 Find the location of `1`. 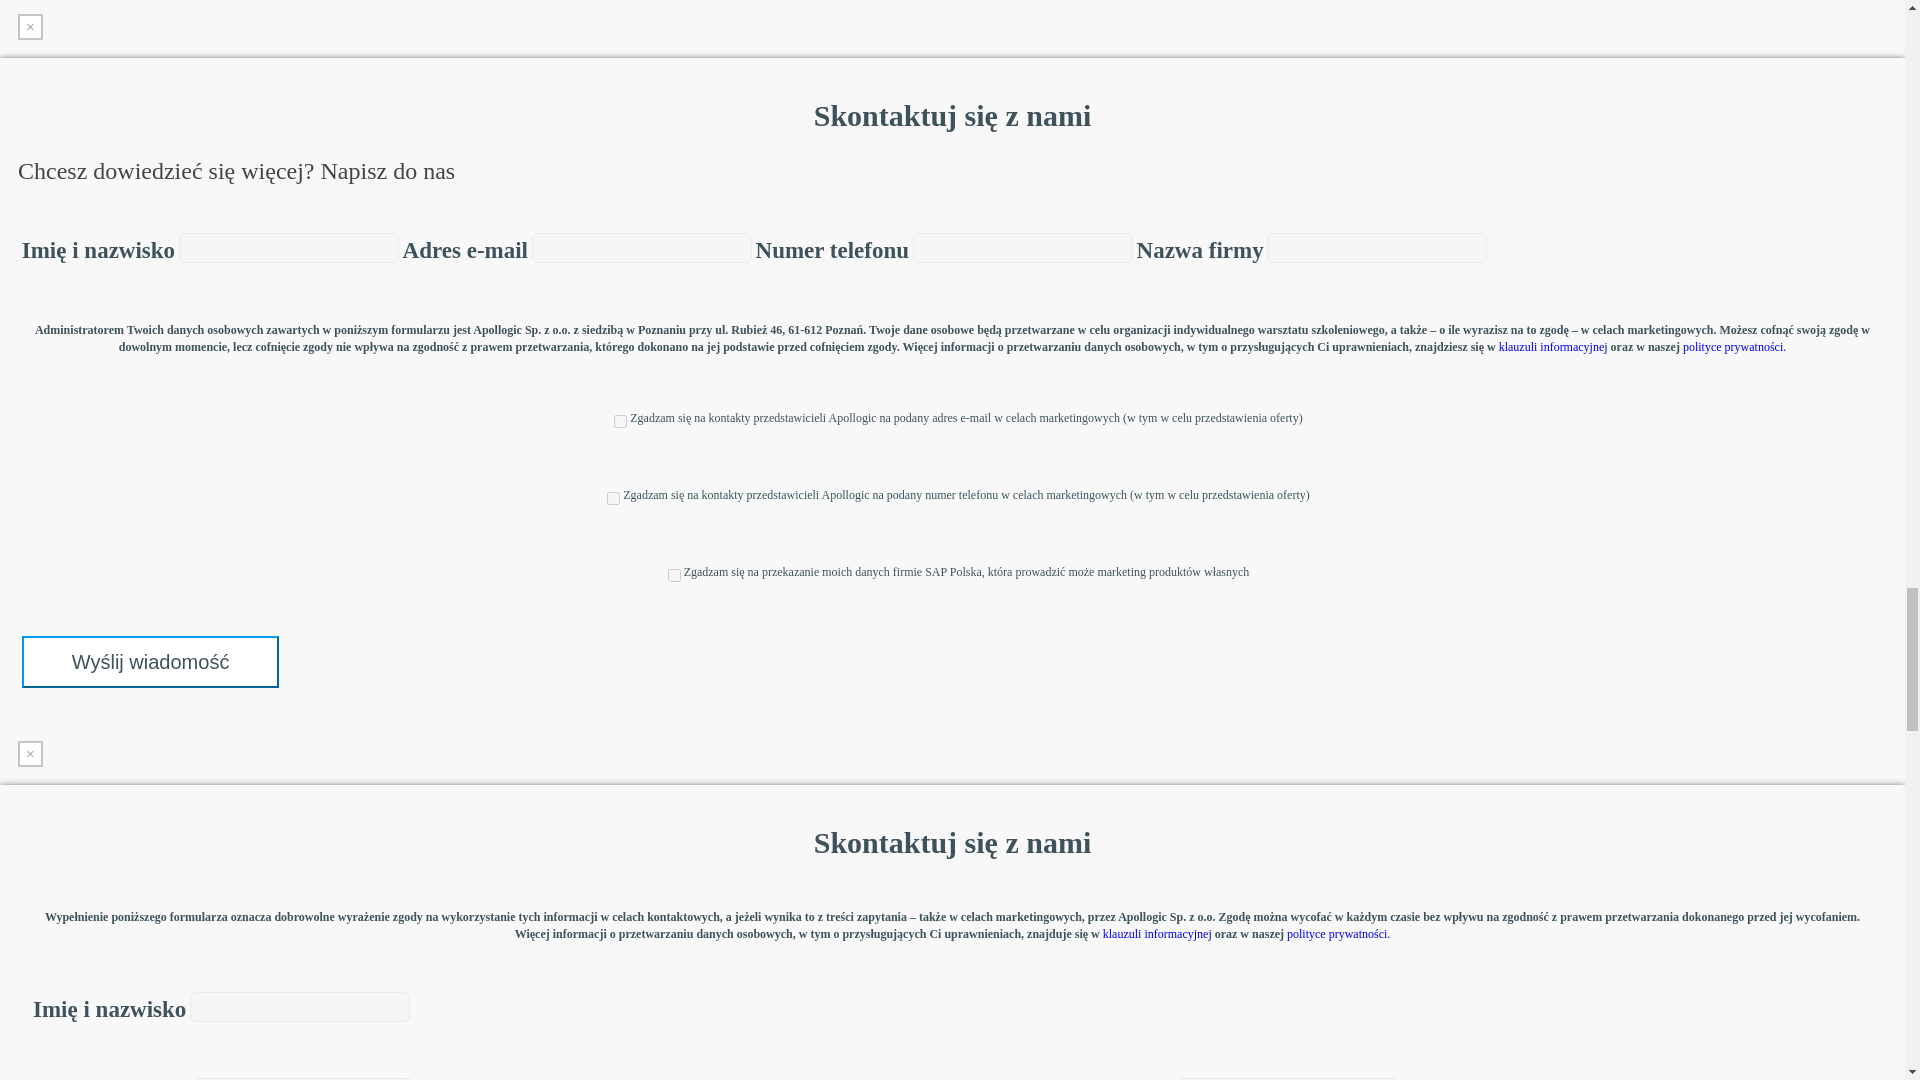

1 is located at coordinates (613, 498).